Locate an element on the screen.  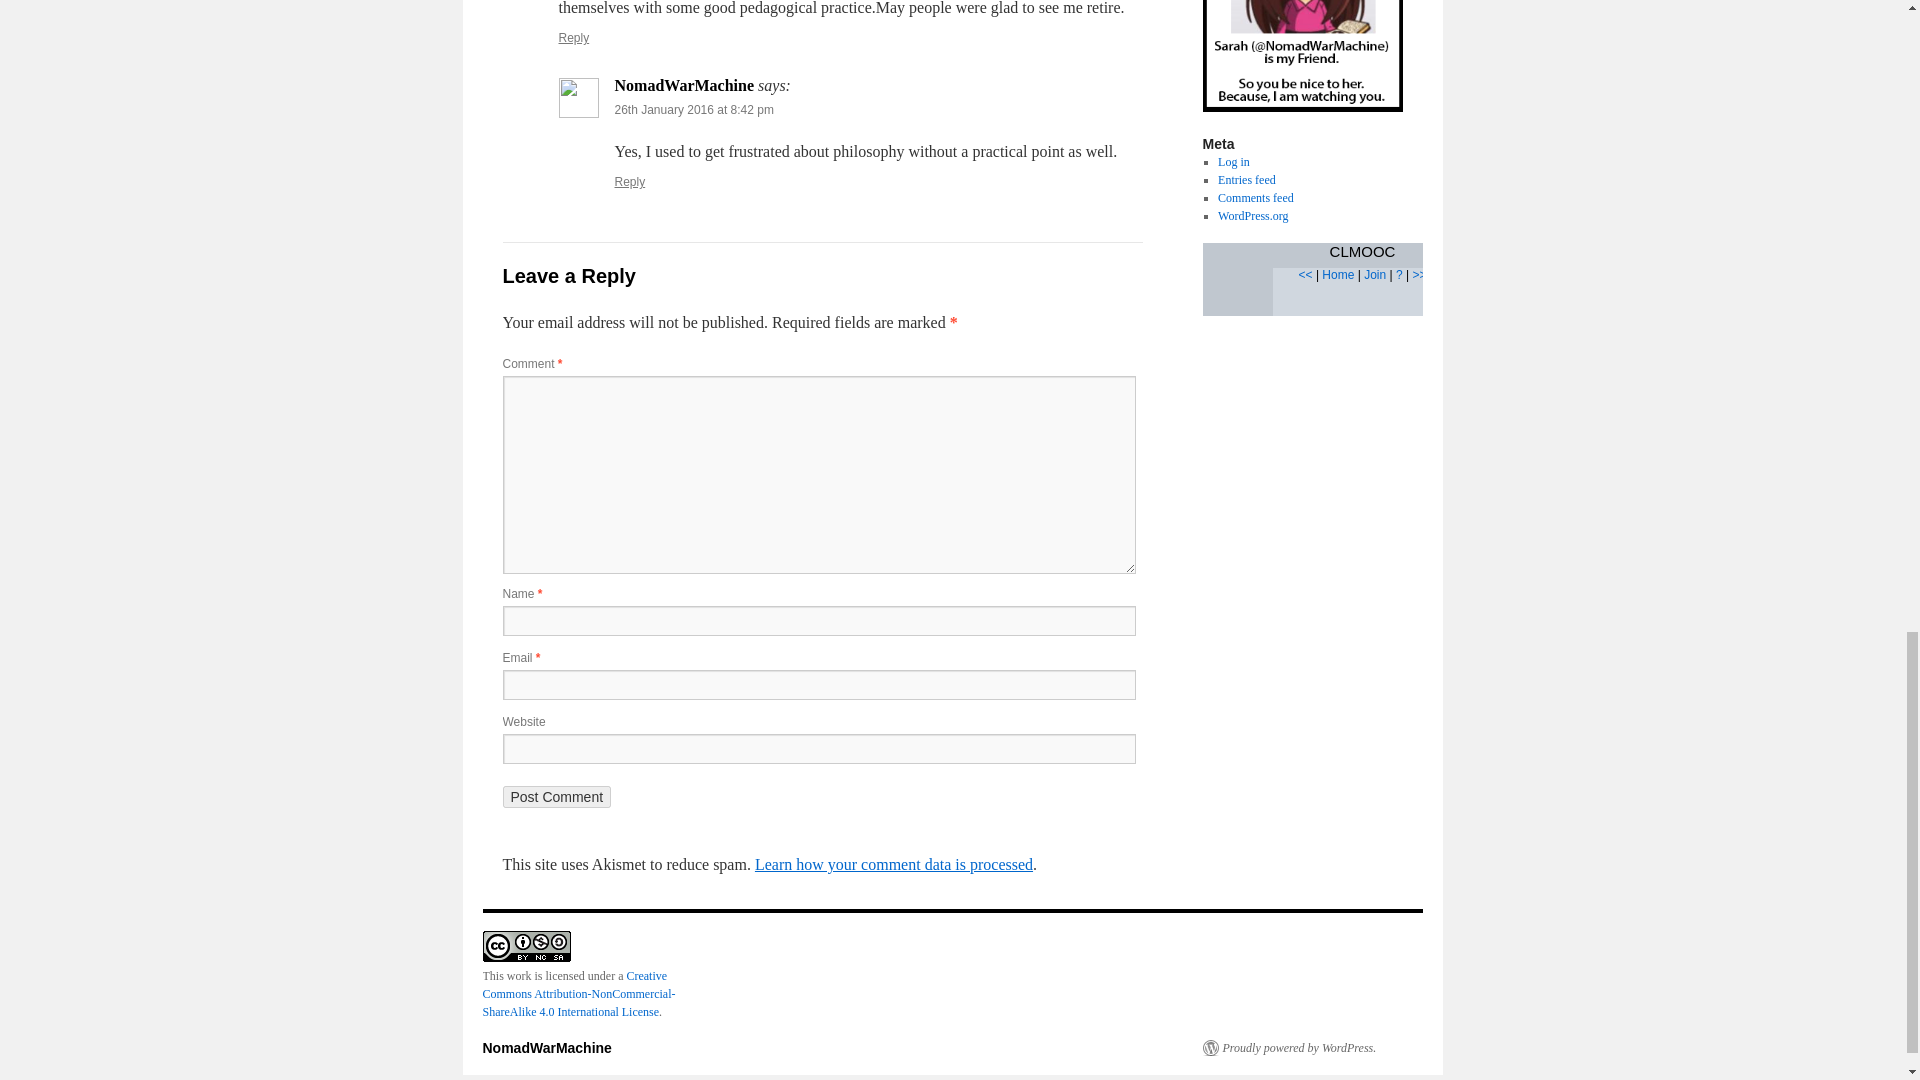
CLMOOCs is located at coordinates (1338, 274).